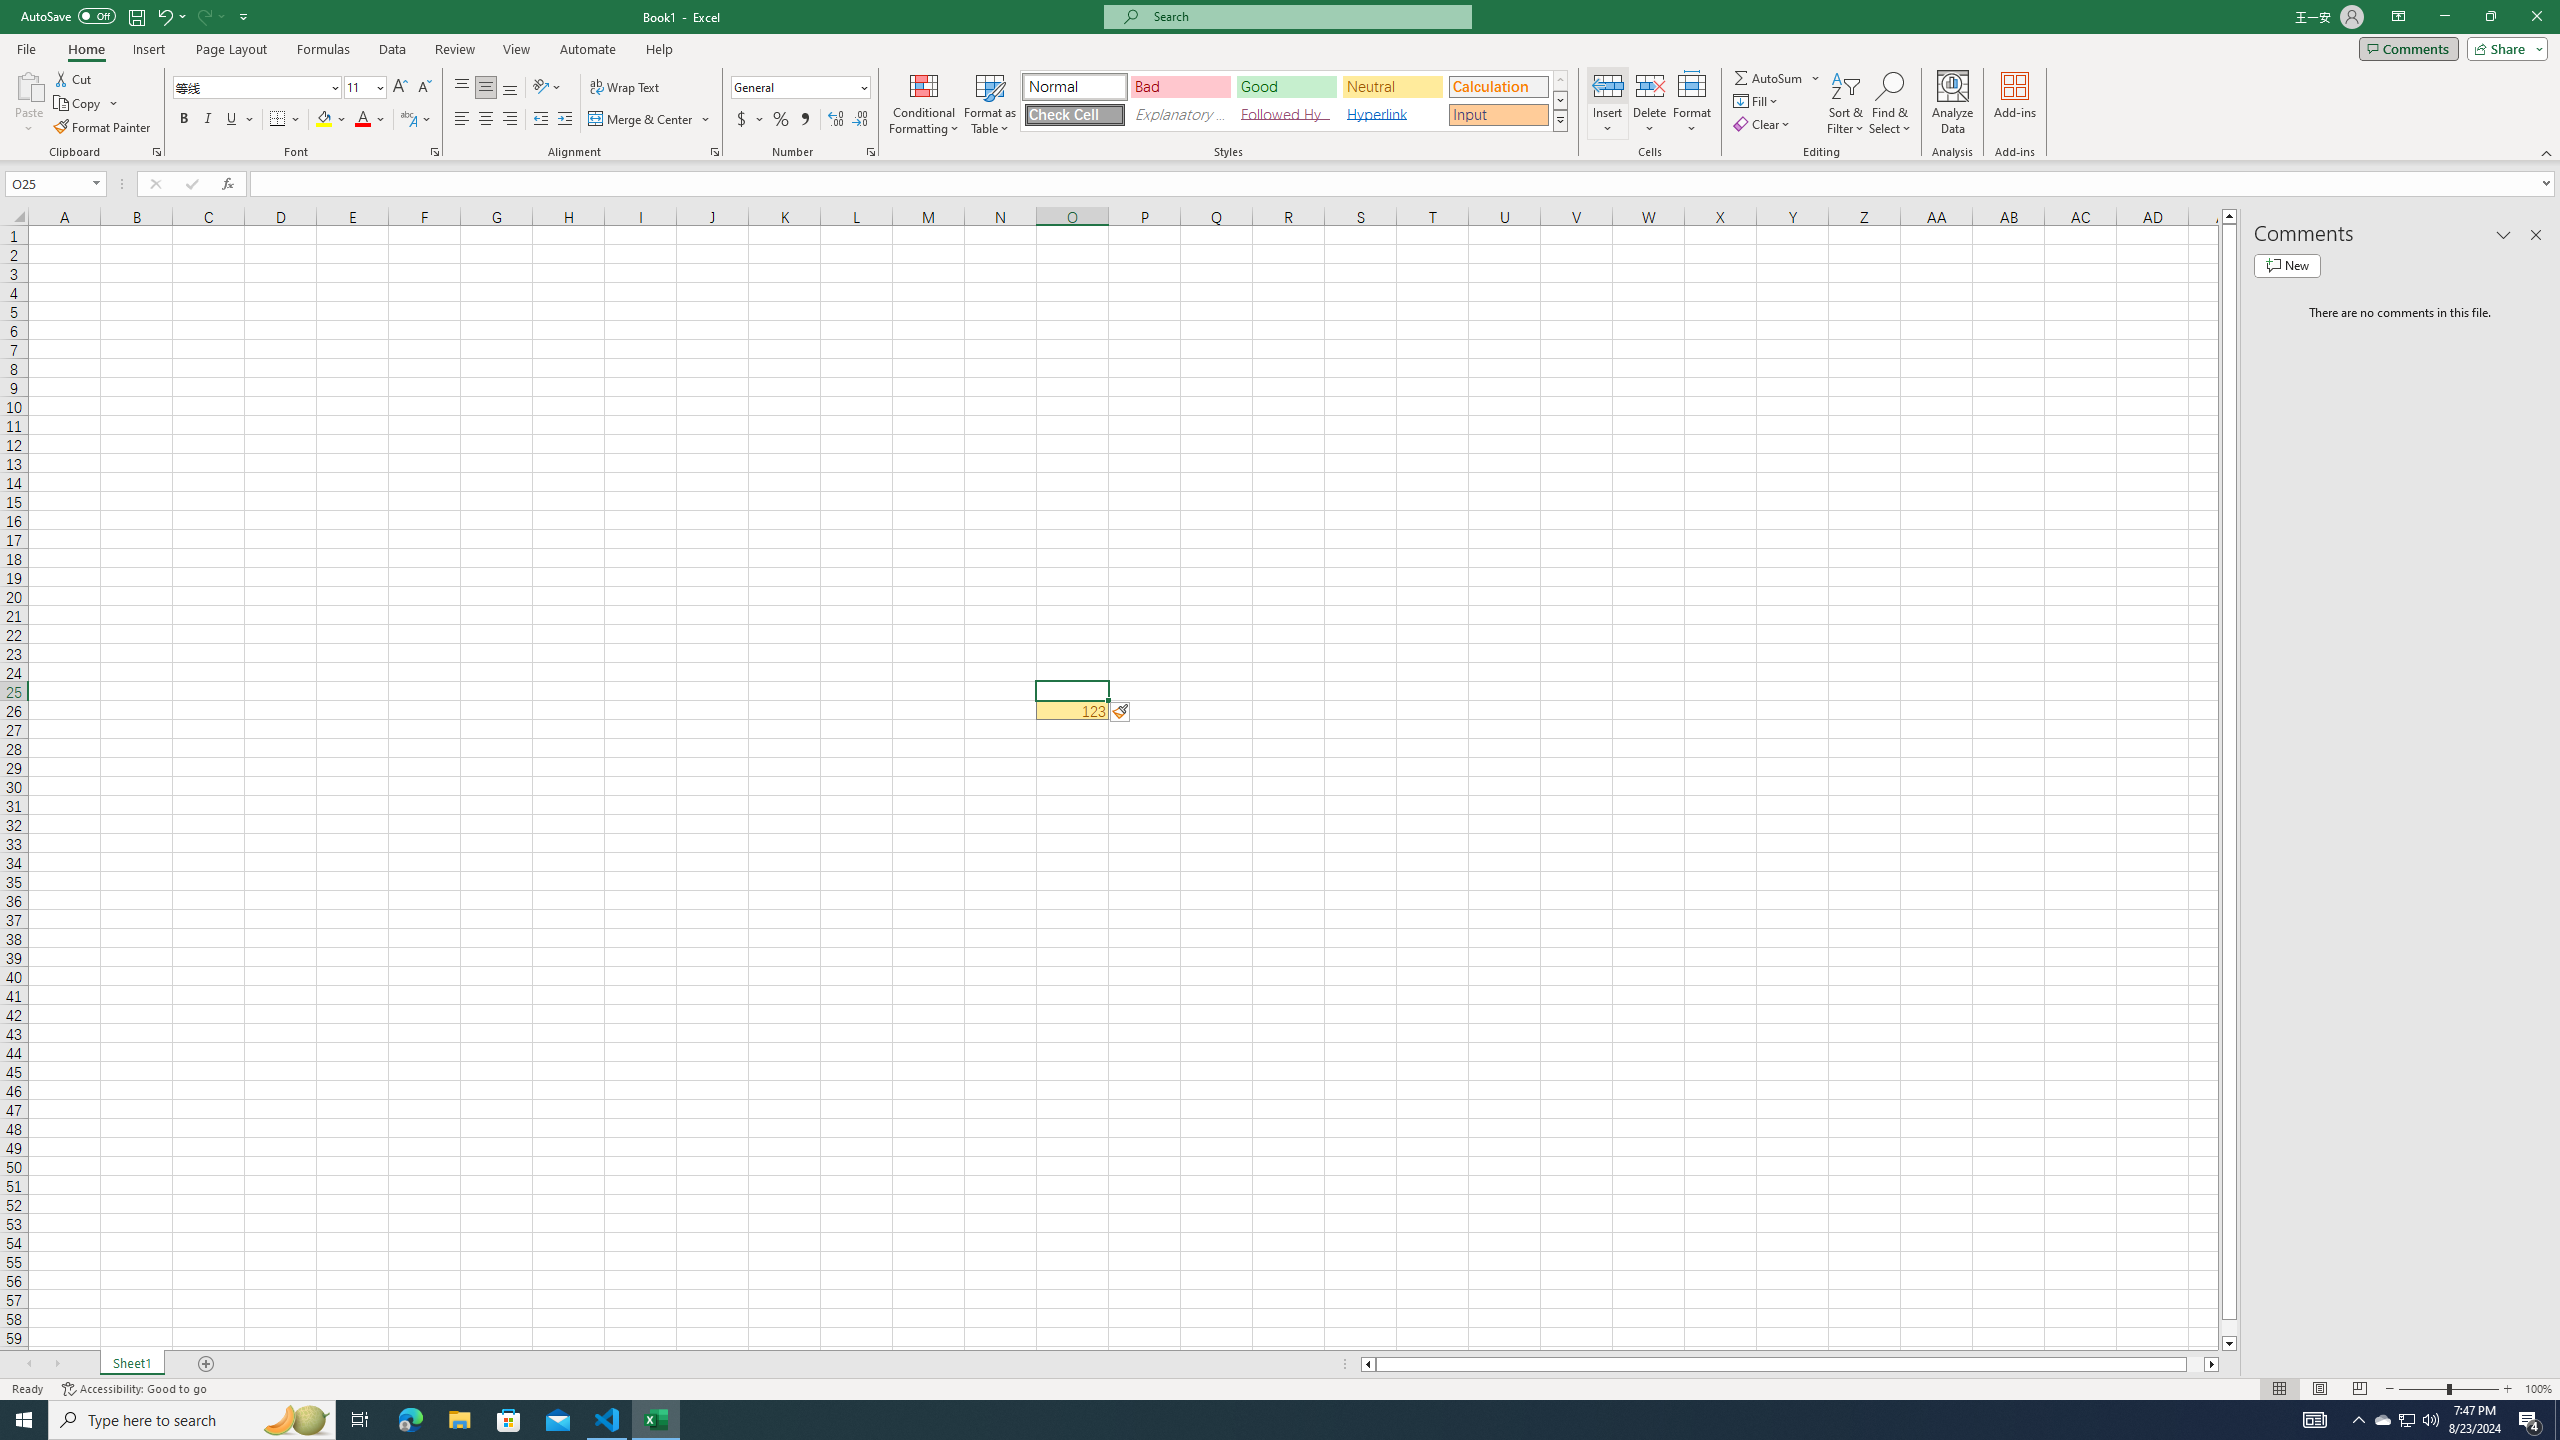 The image size is (2560, 1440). Describe the element at coordinates (1770, 78) in the screenshot. I see `Sum` at that location.